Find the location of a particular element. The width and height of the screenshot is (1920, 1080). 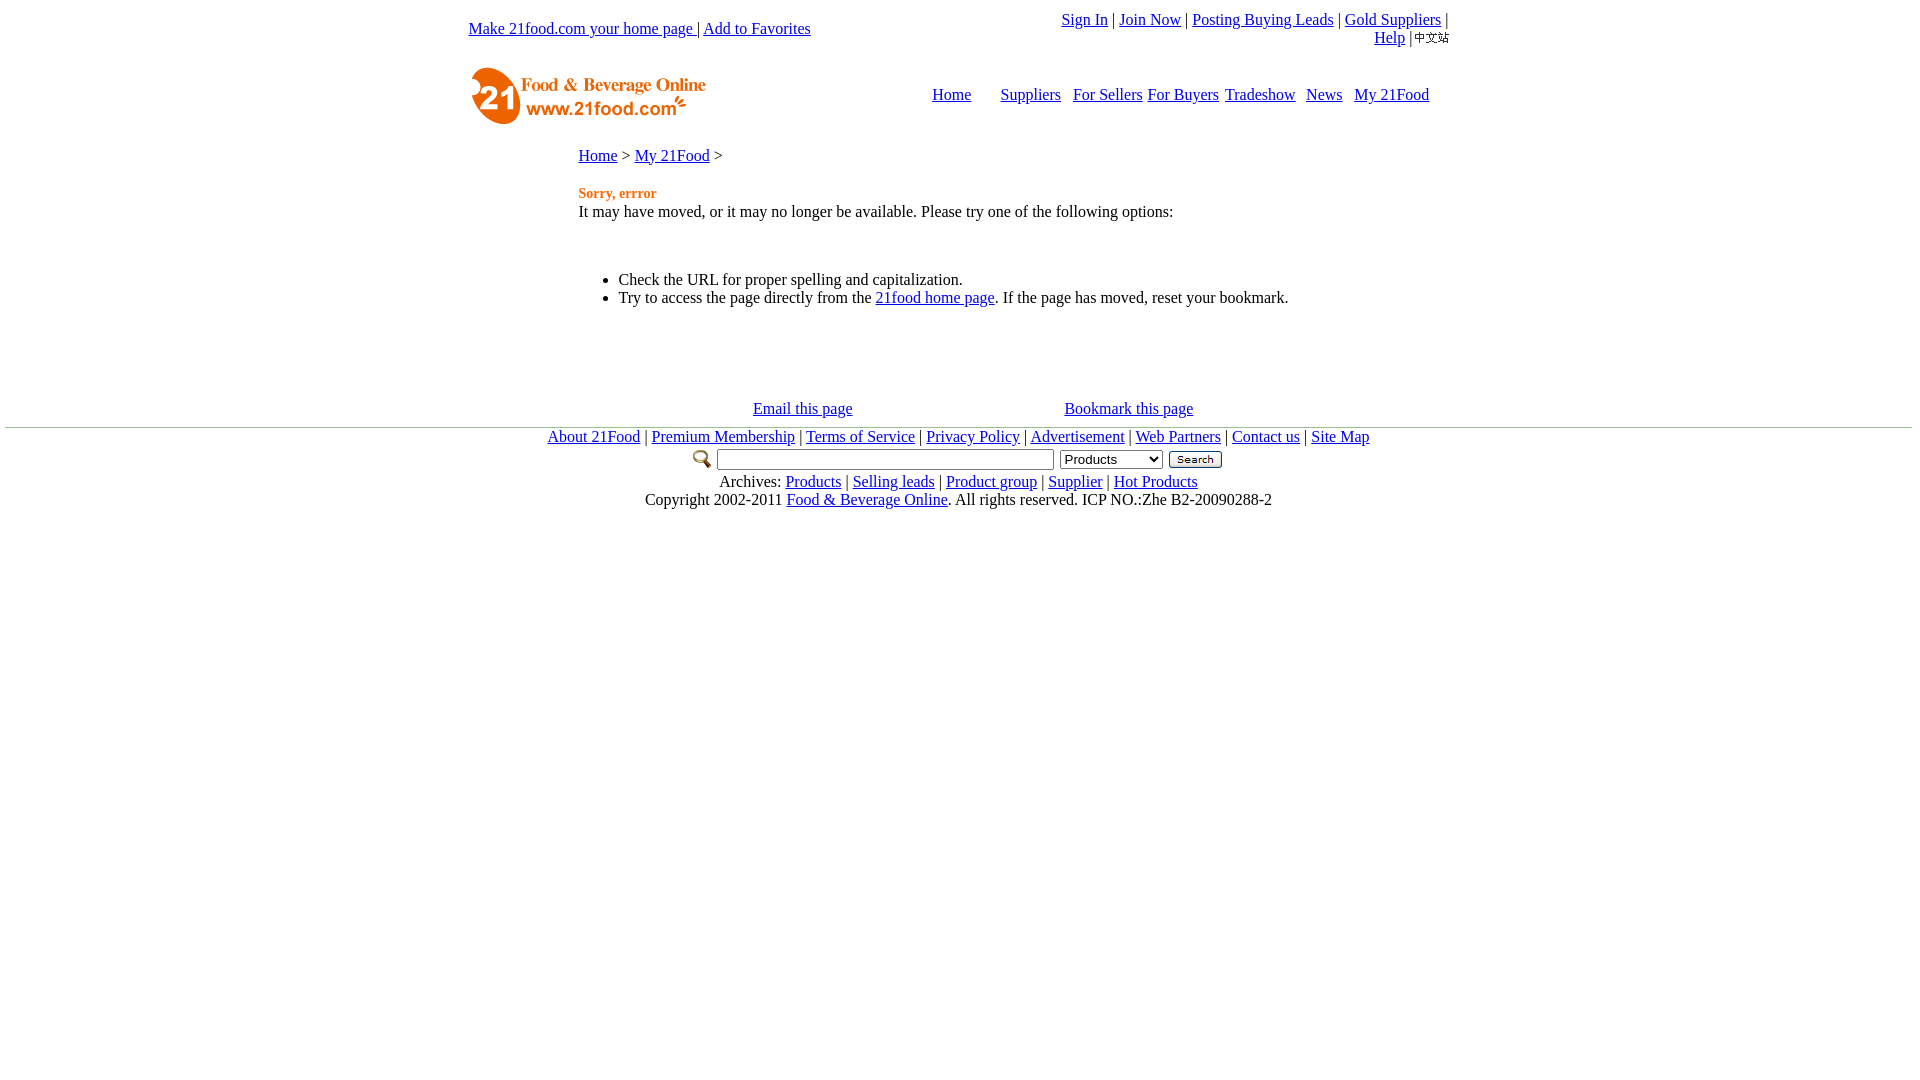

Terms of Service is located at coordinates (860, 436).